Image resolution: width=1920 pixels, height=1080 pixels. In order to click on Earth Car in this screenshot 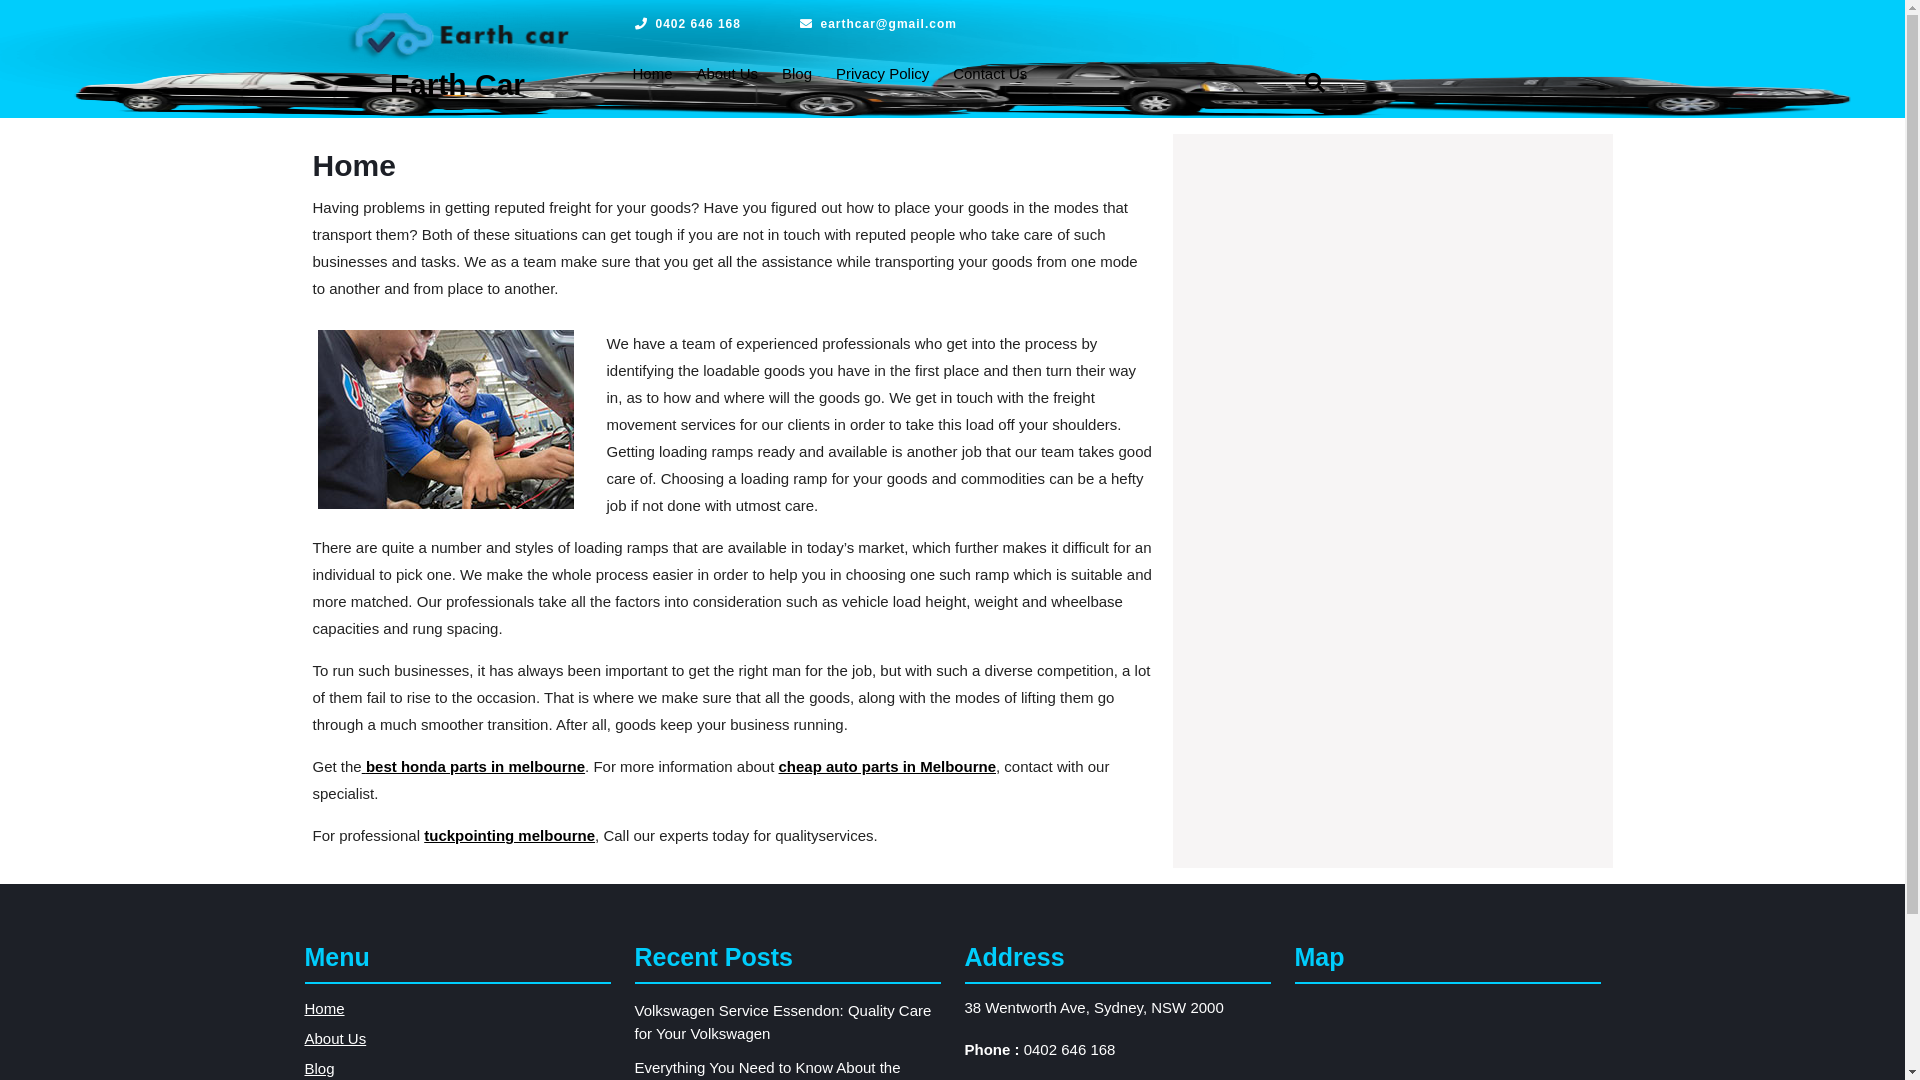, I will do `click(458, 84)`.